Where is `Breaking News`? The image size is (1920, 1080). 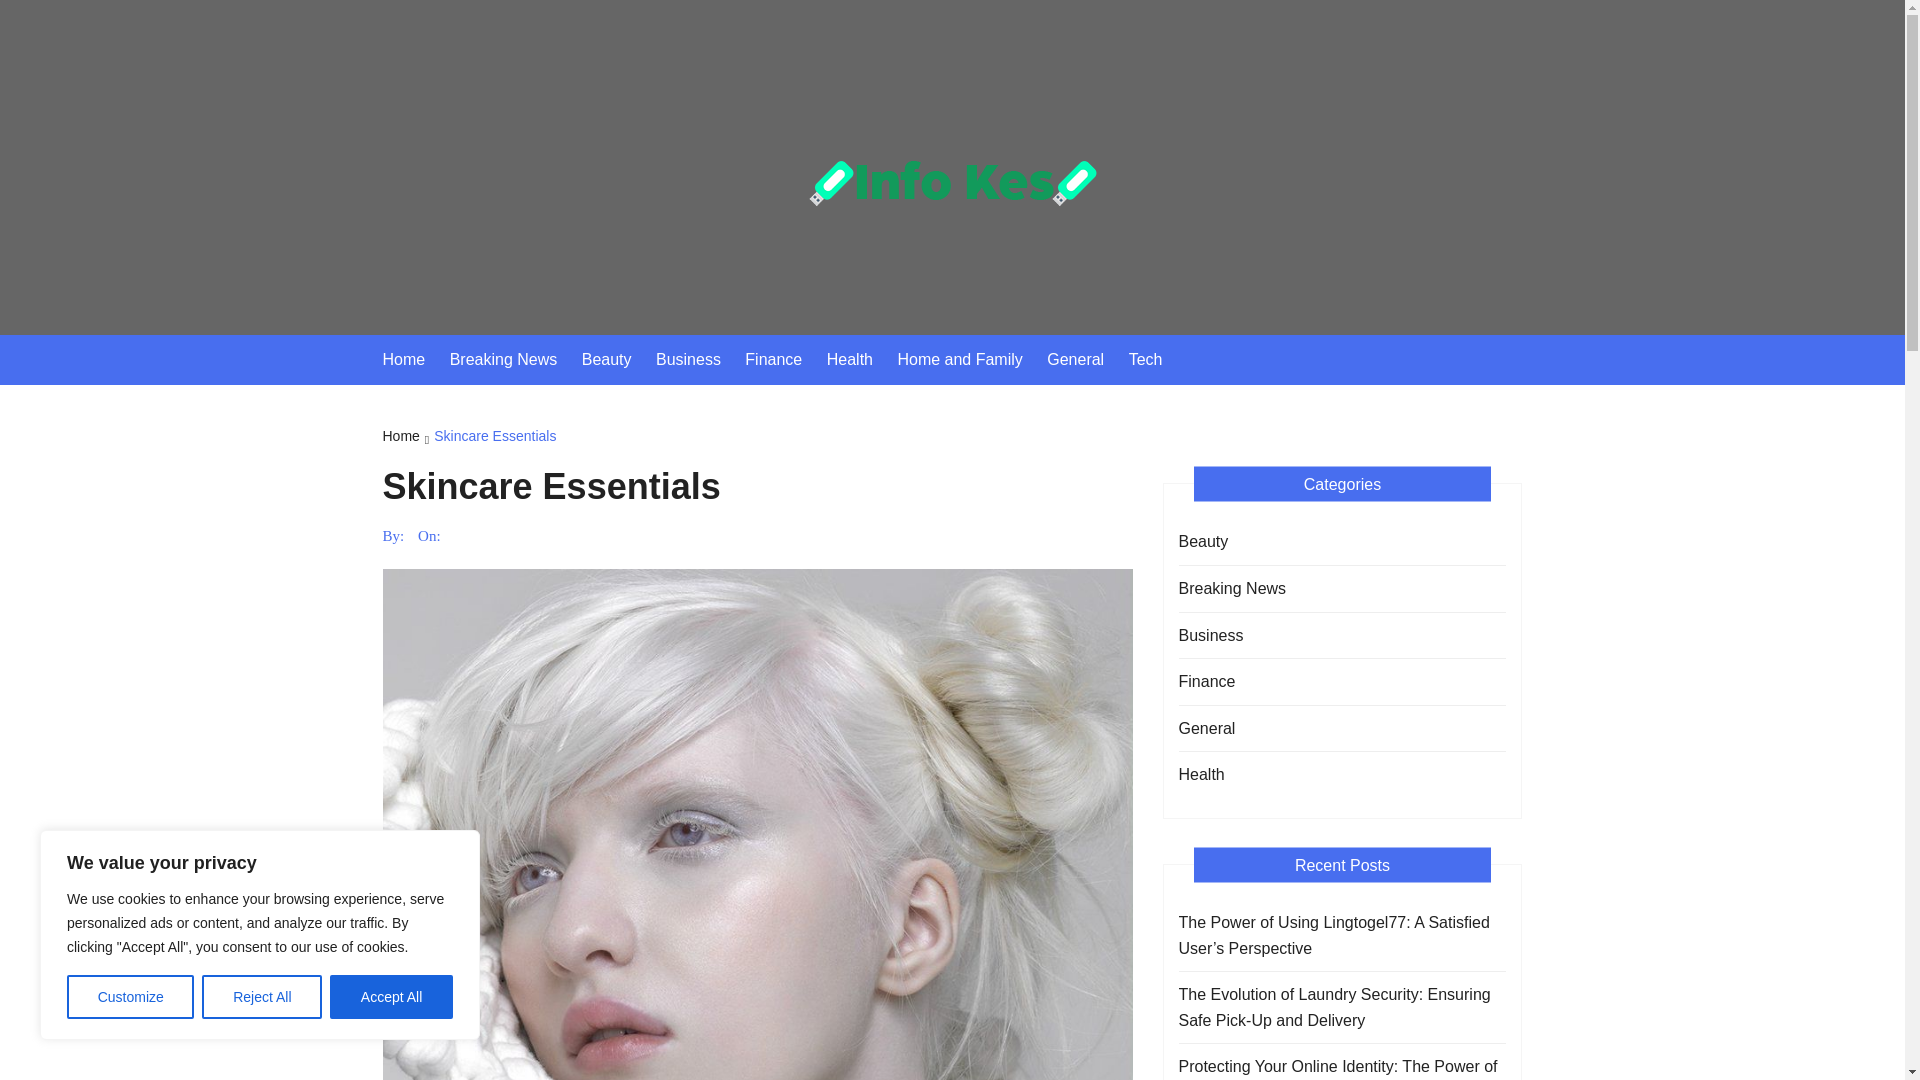 Breaking News is located at coordinates (1232, 588).